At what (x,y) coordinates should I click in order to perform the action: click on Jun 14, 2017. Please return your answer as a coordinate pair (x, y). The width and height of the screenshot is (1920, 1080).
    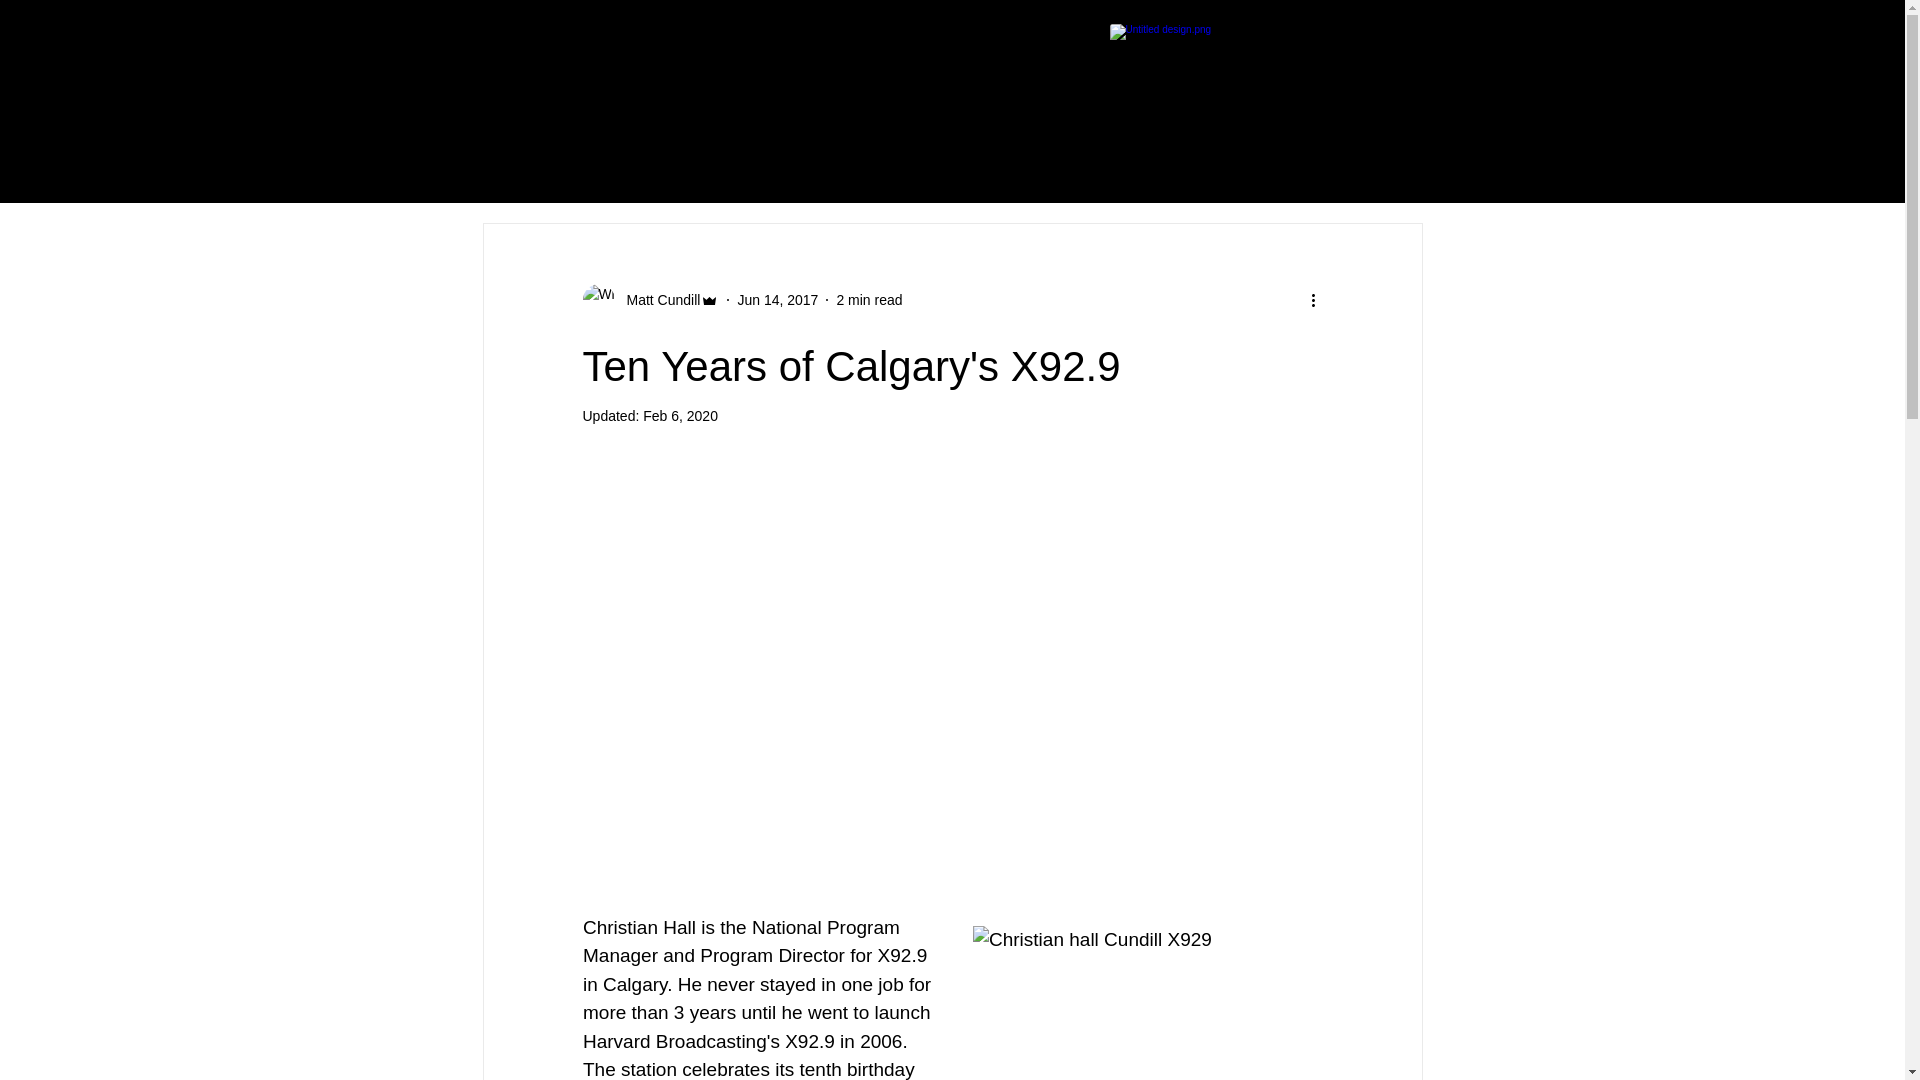
    Looking at the image, I should click on (777, 299).